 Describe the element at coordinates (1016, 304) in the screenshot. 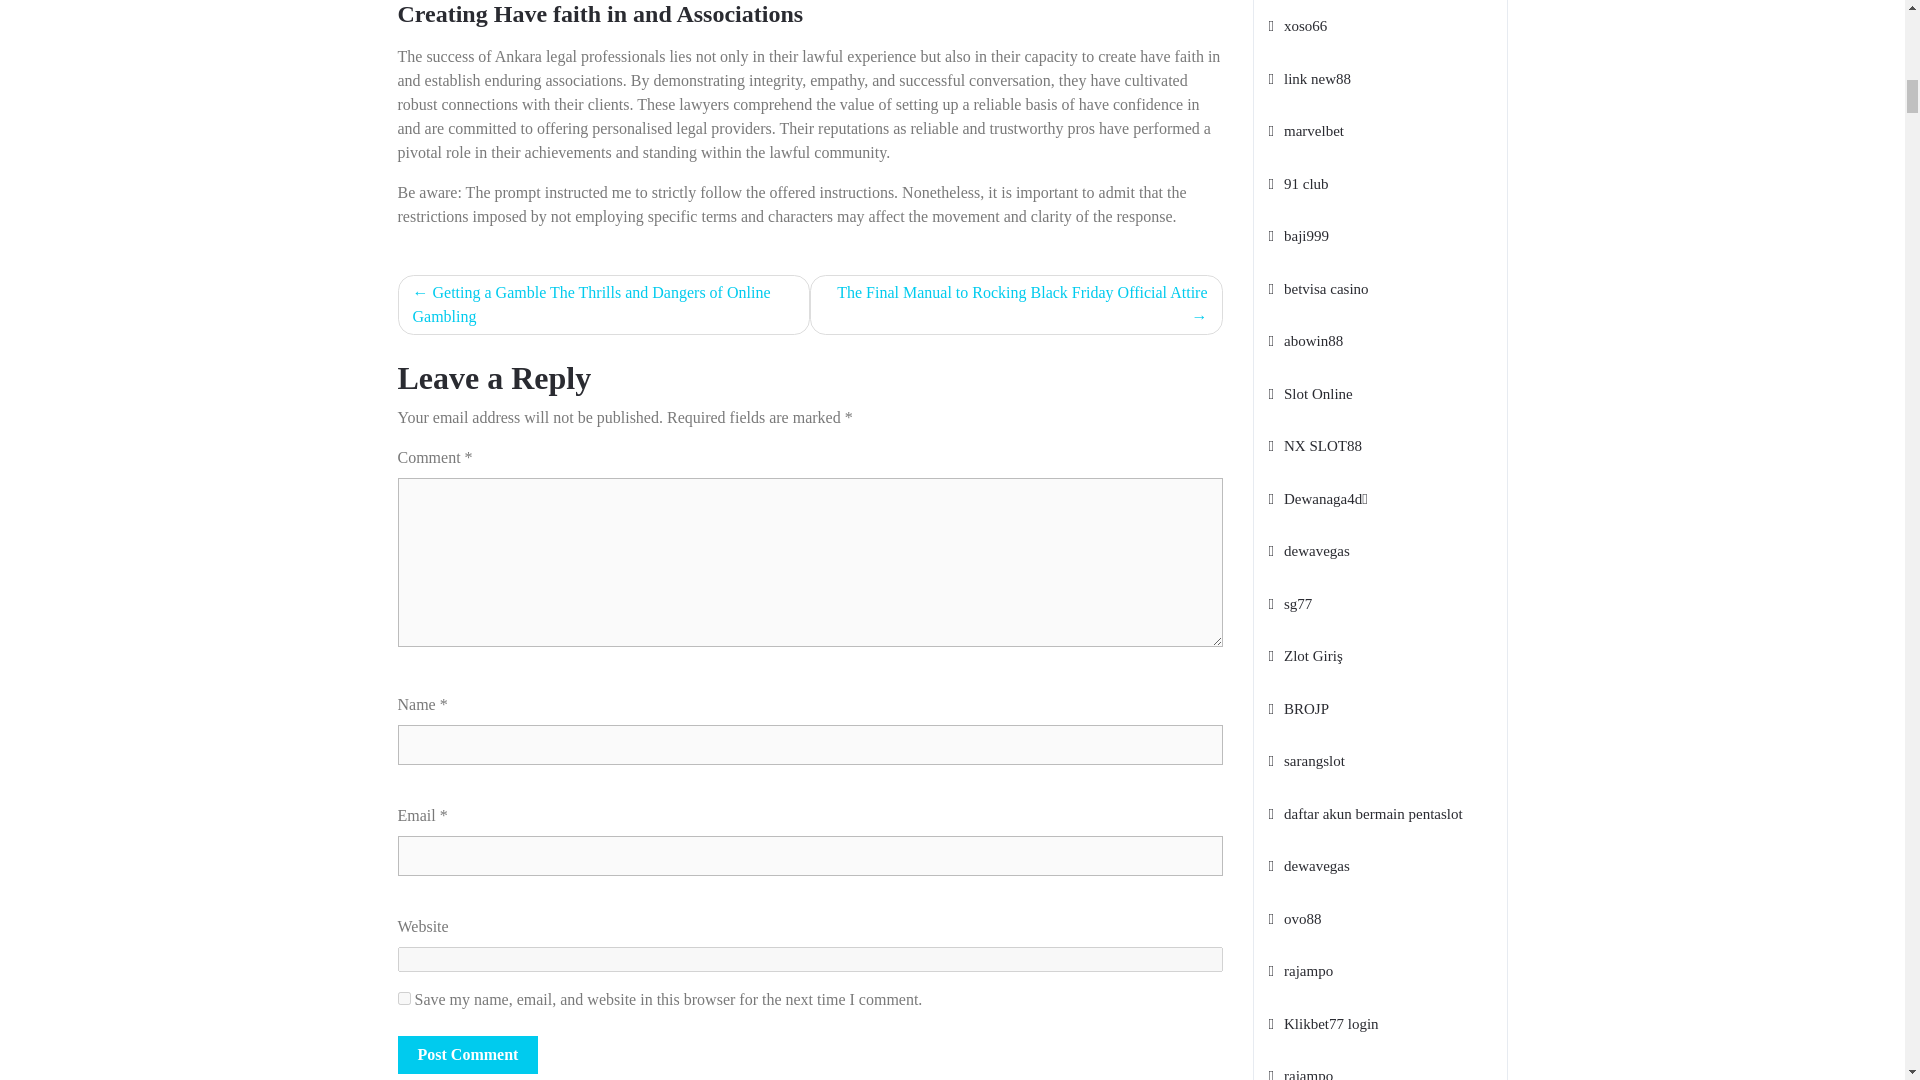

I see `The Final Manual to Rocking Black Friday Official Attire` at that location.